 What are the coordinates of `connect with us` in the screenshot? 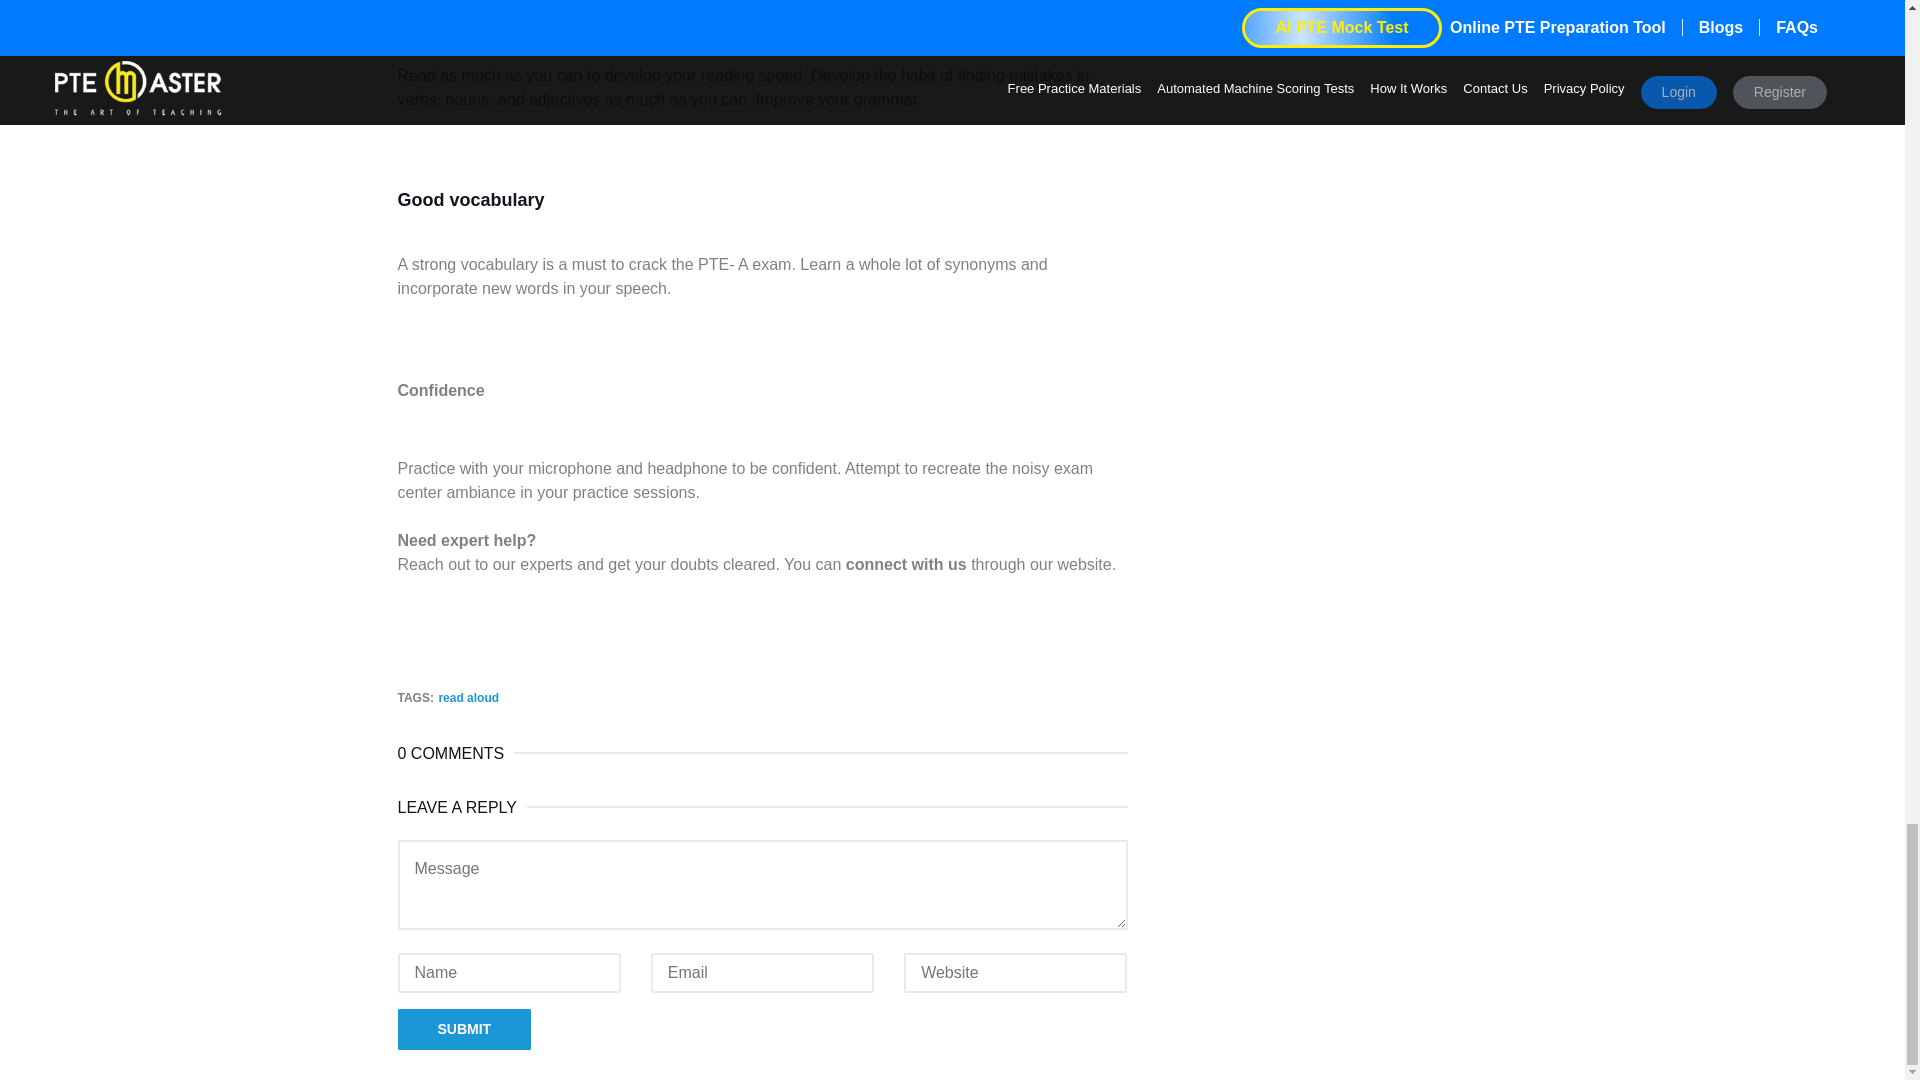 It's located at (906, 564).